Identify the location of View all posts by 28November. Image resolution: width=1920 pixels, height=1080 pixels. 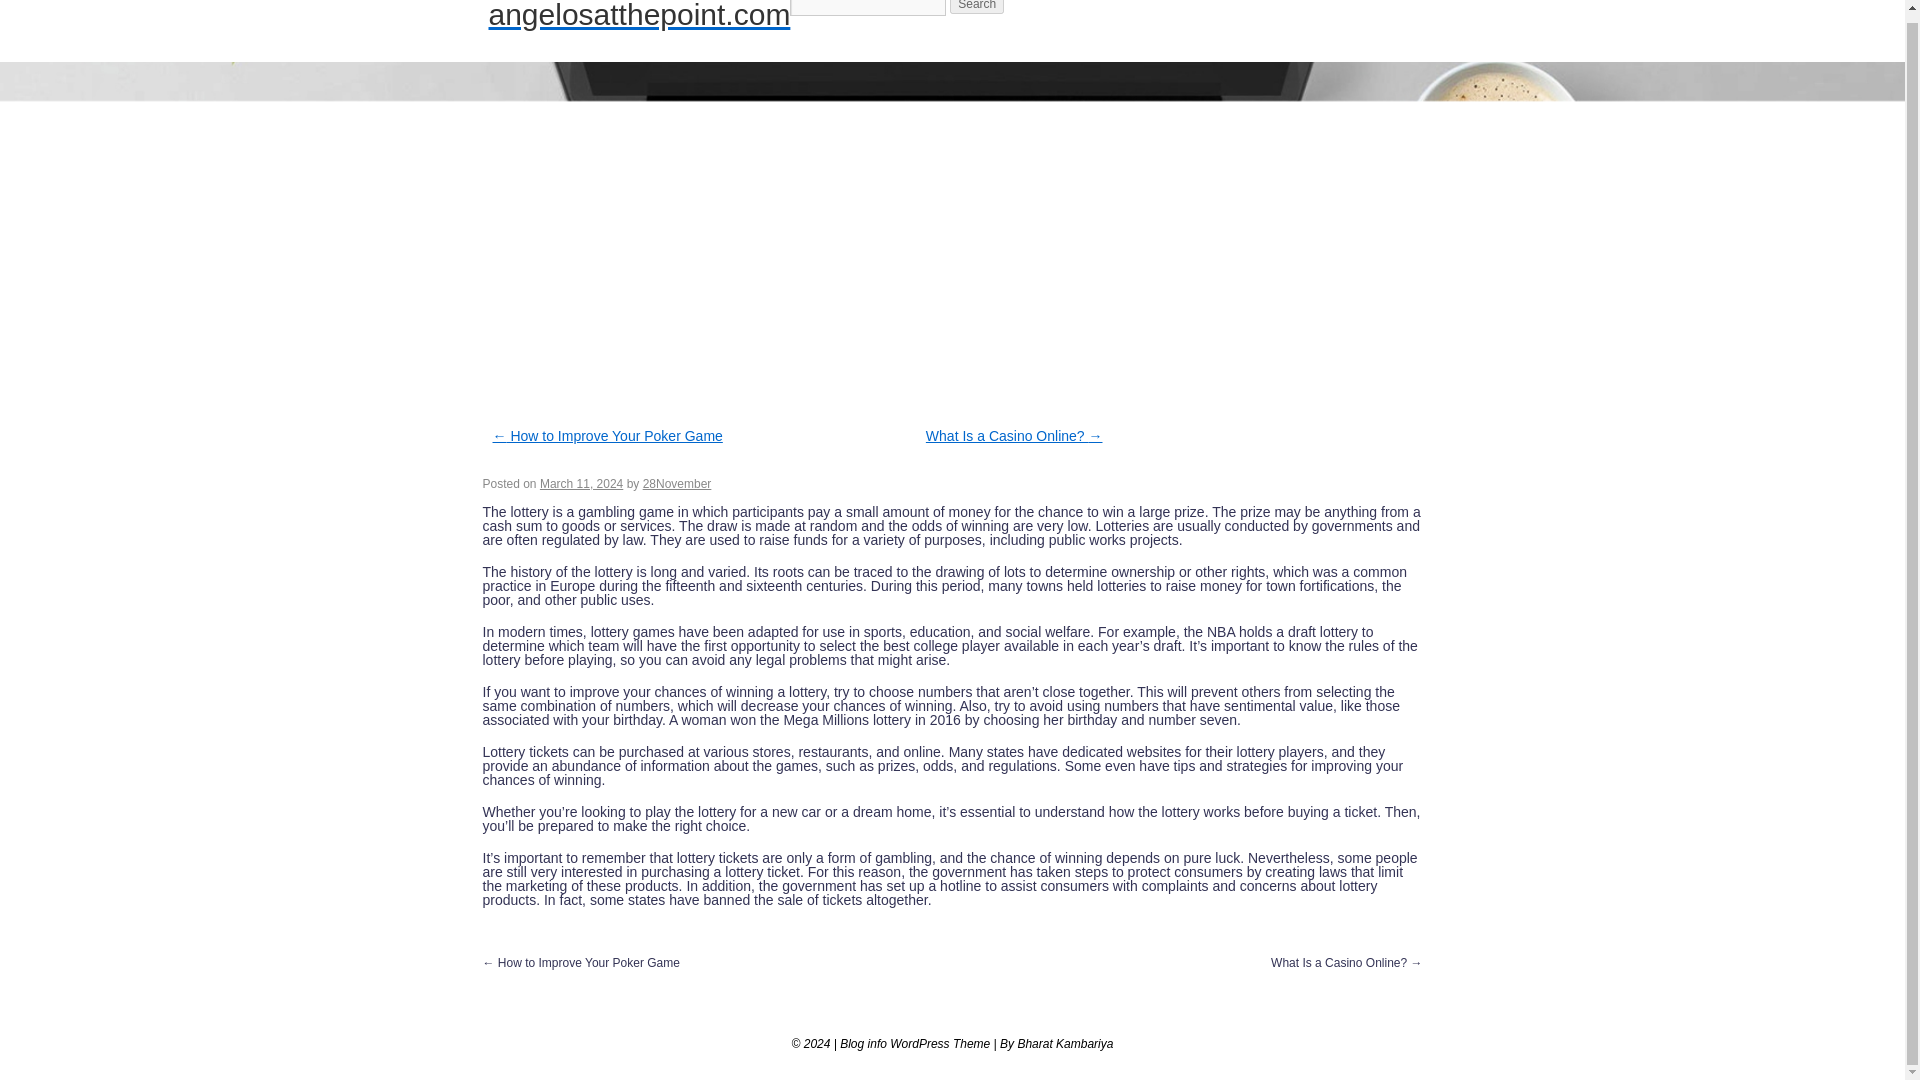
(678, 484).